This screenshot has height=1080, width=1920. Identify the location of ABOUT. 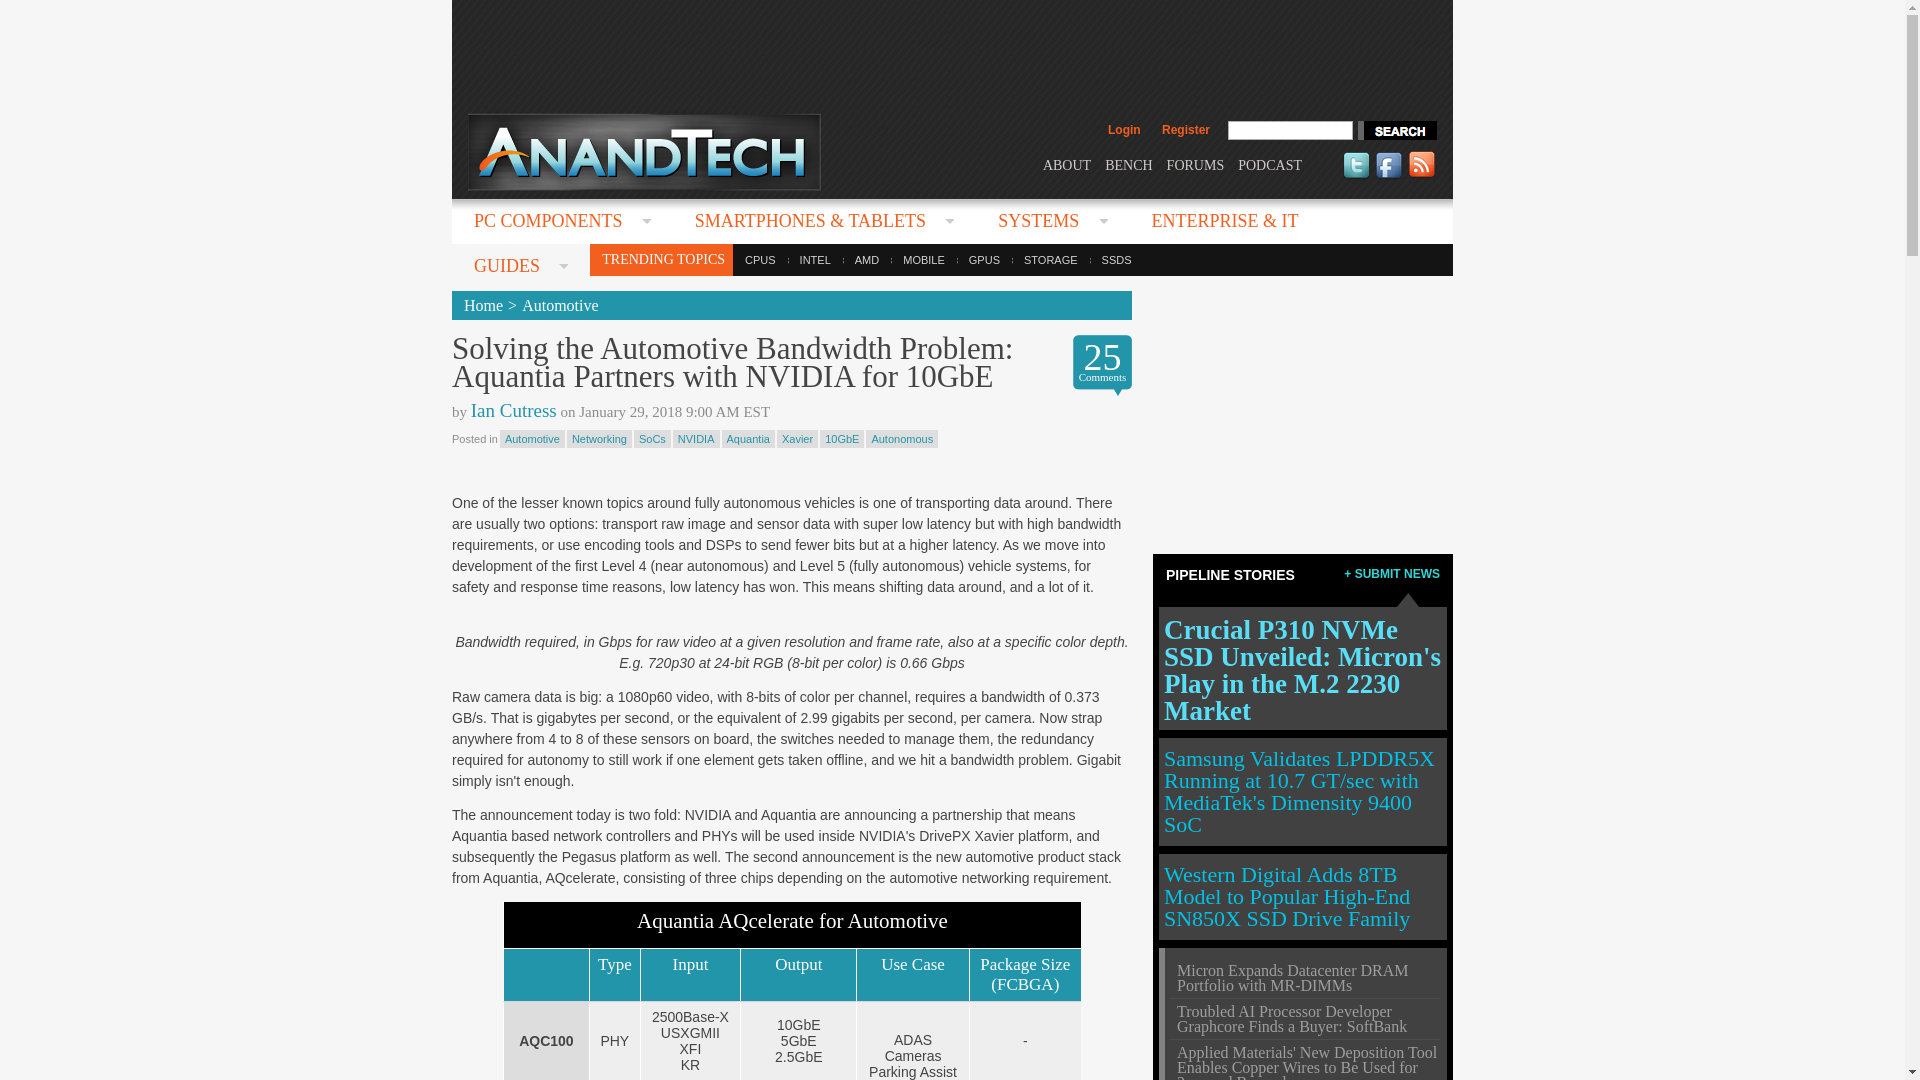
(1066, 164).